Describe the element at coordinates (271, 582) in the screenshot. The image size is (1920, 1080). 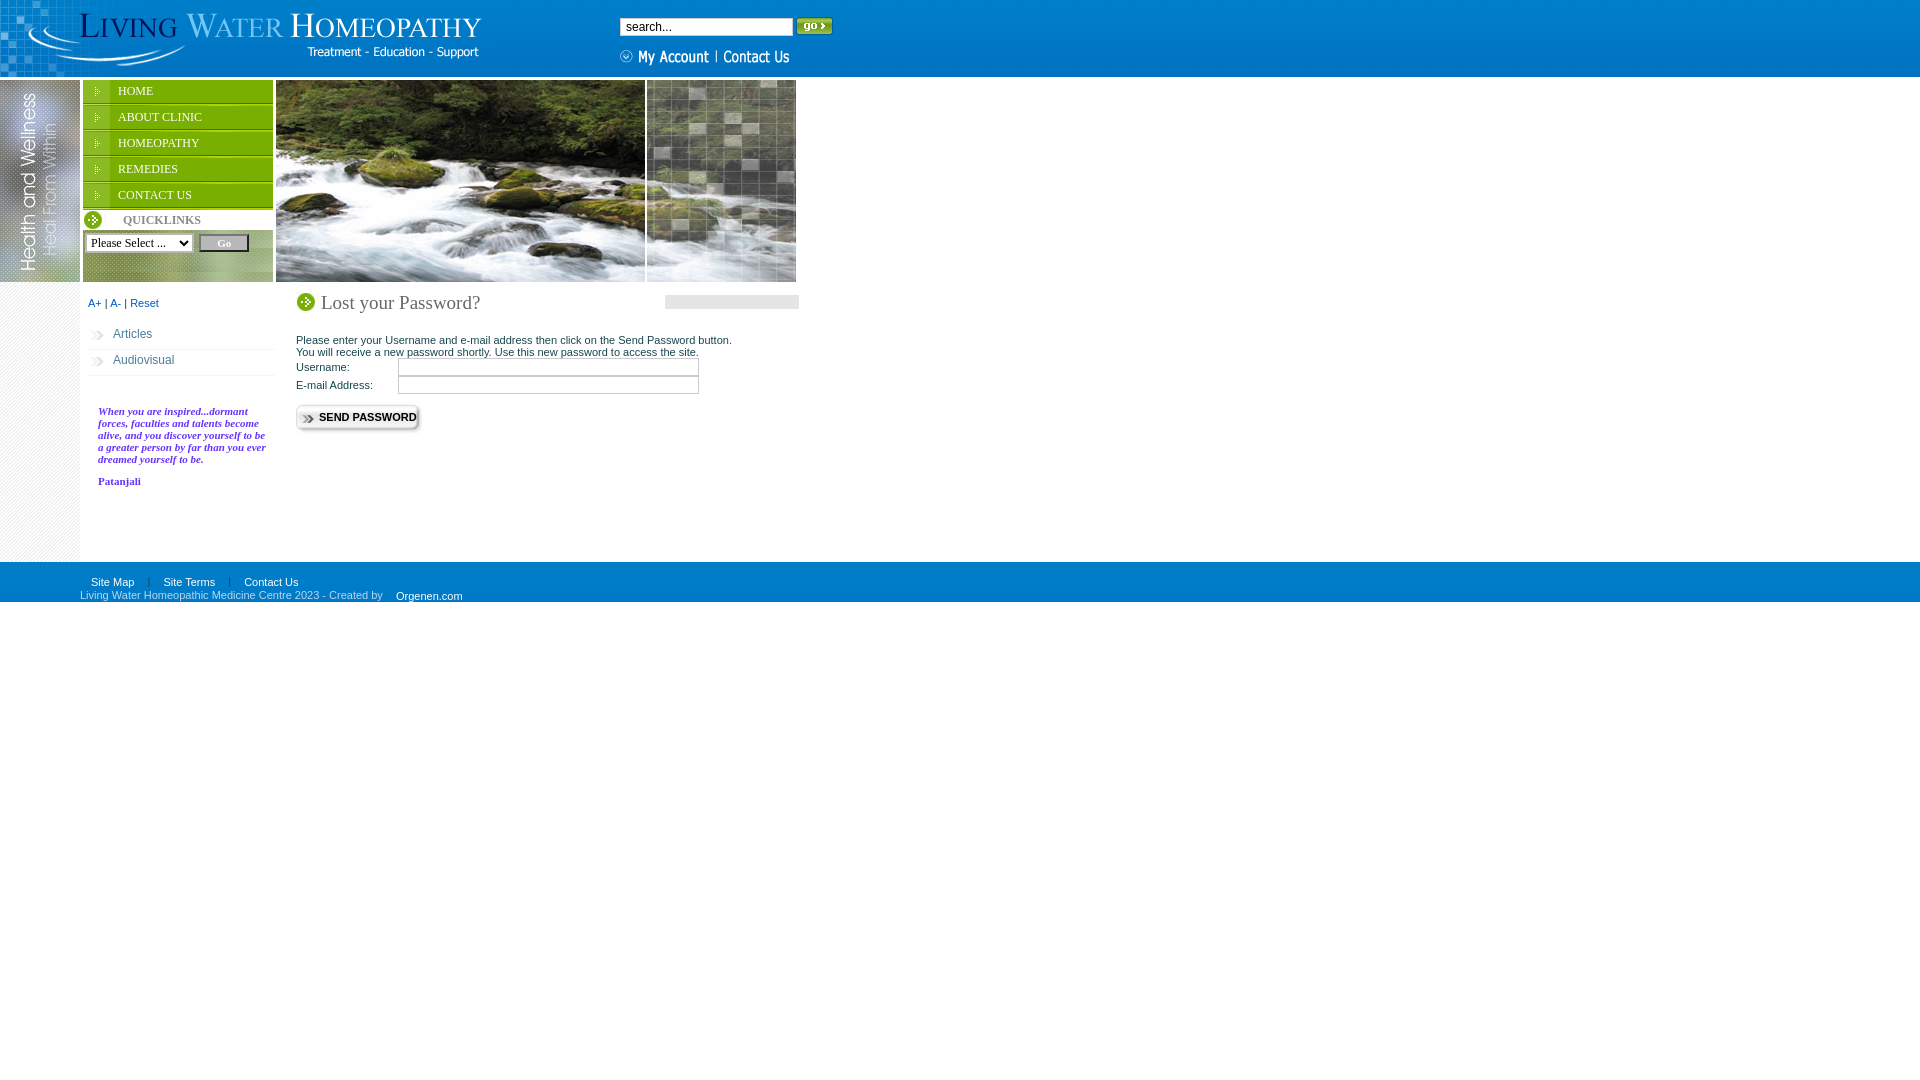
I see `Contact Us` at that location.